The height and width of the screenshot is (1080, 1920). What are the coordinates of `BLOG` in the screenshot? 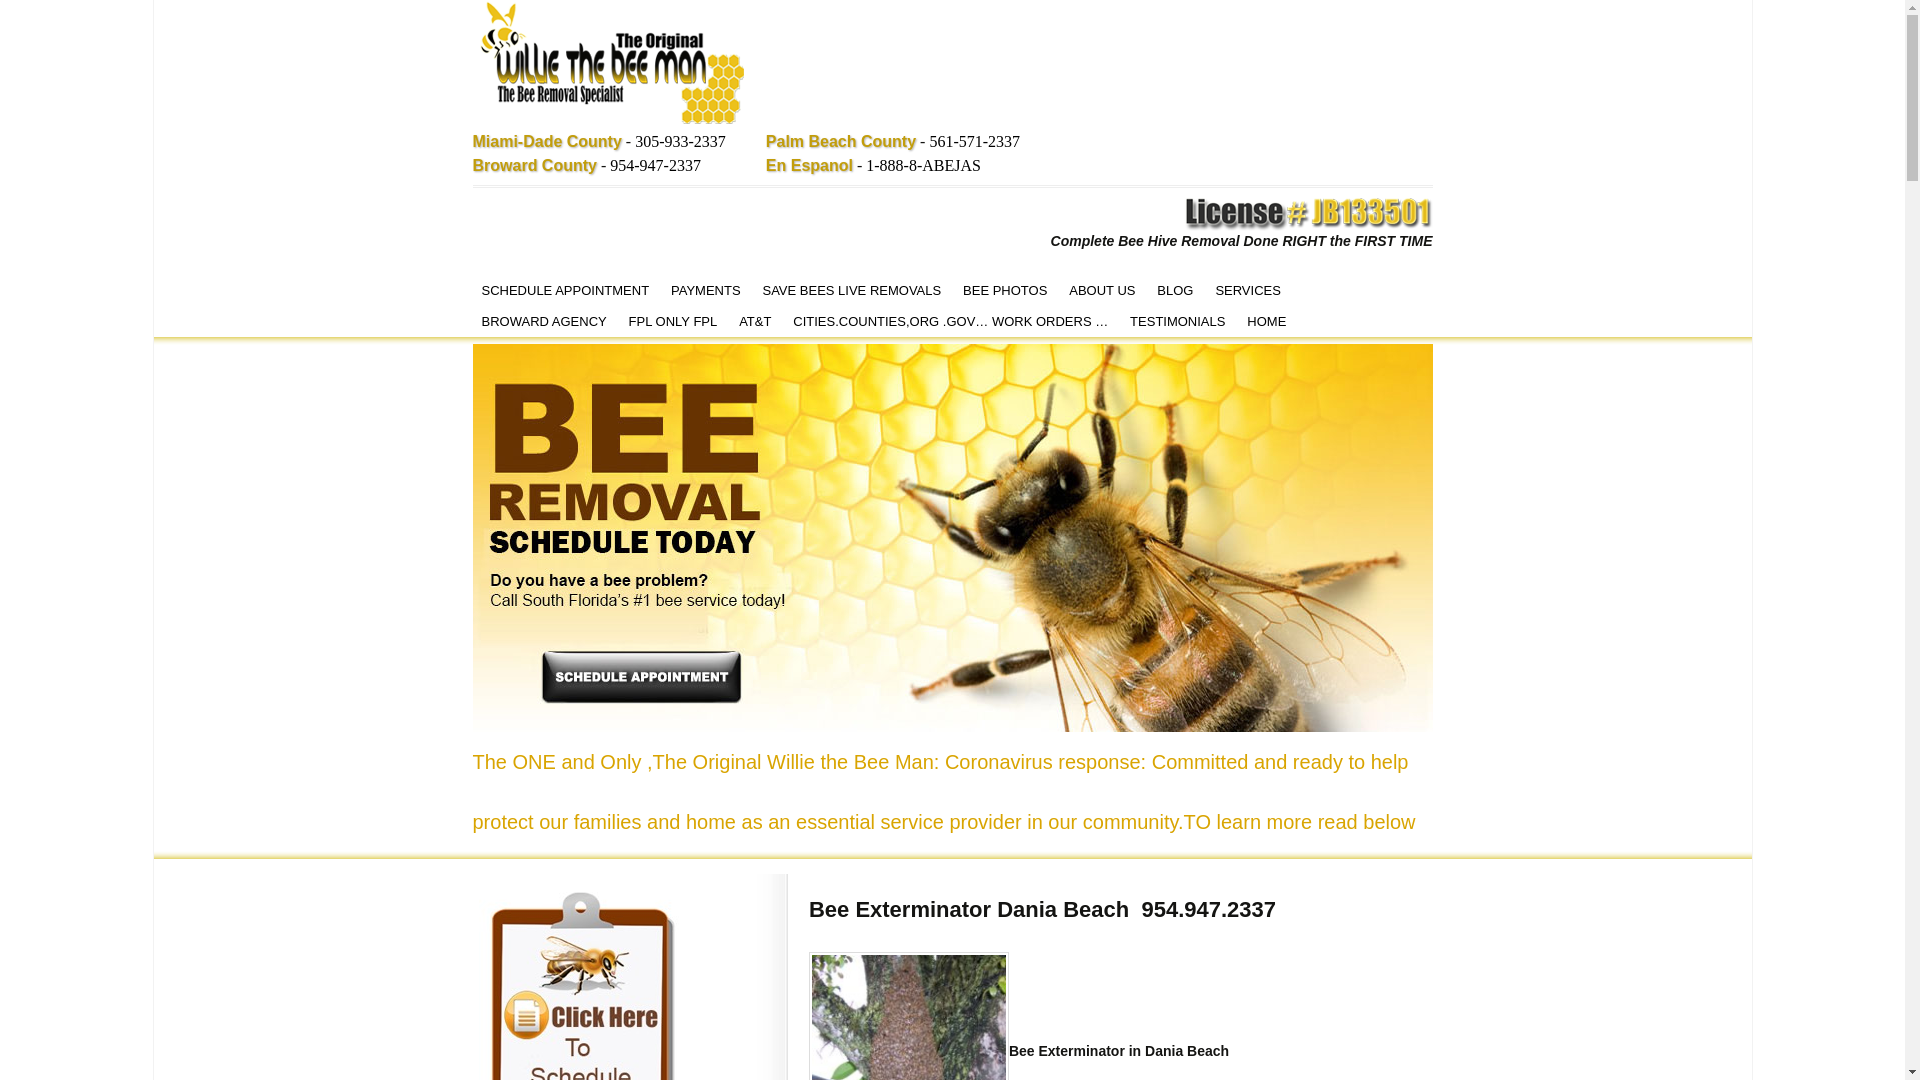 It's located at (1174, 290).